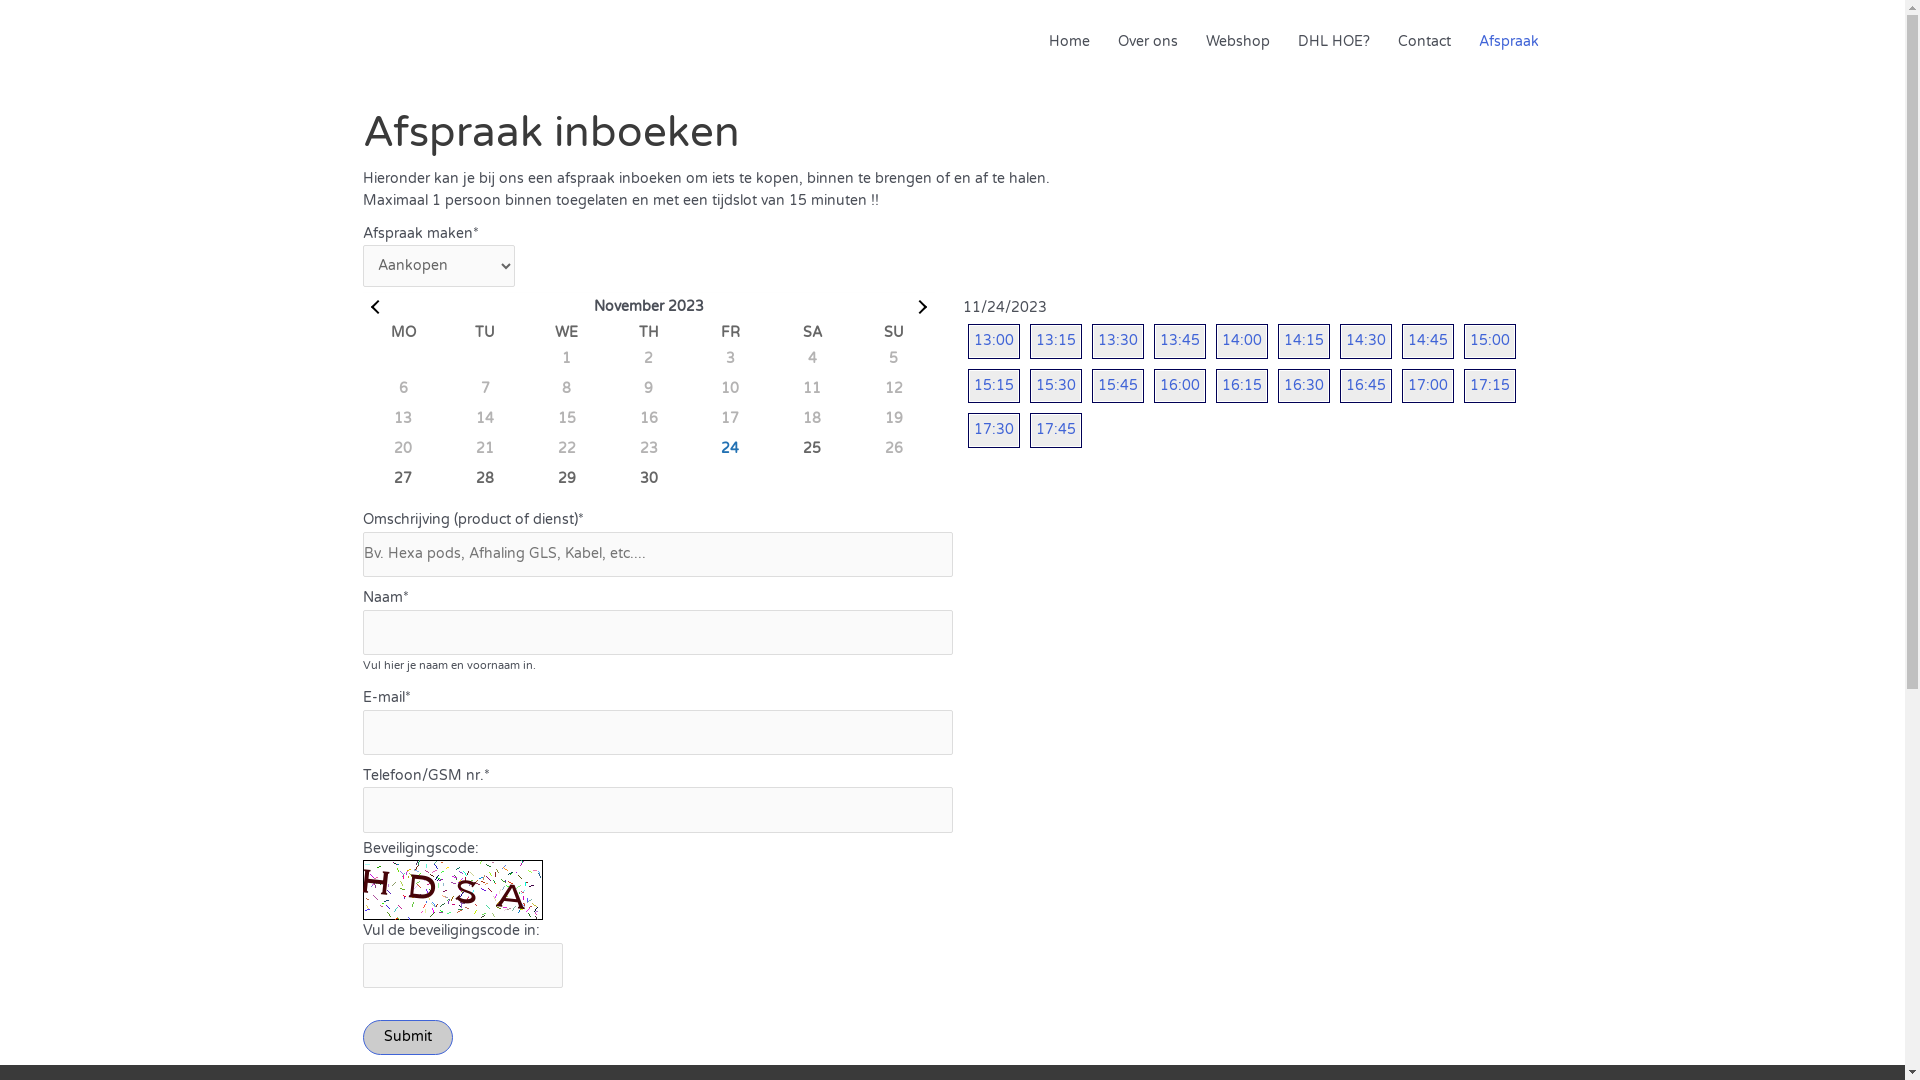 Image resolution: width=1920 pixels, height=1080 pixels. What do you see at coordinates (1068, 42) in the screenshot?
I see `Home` at bounding box center [1068, 42].